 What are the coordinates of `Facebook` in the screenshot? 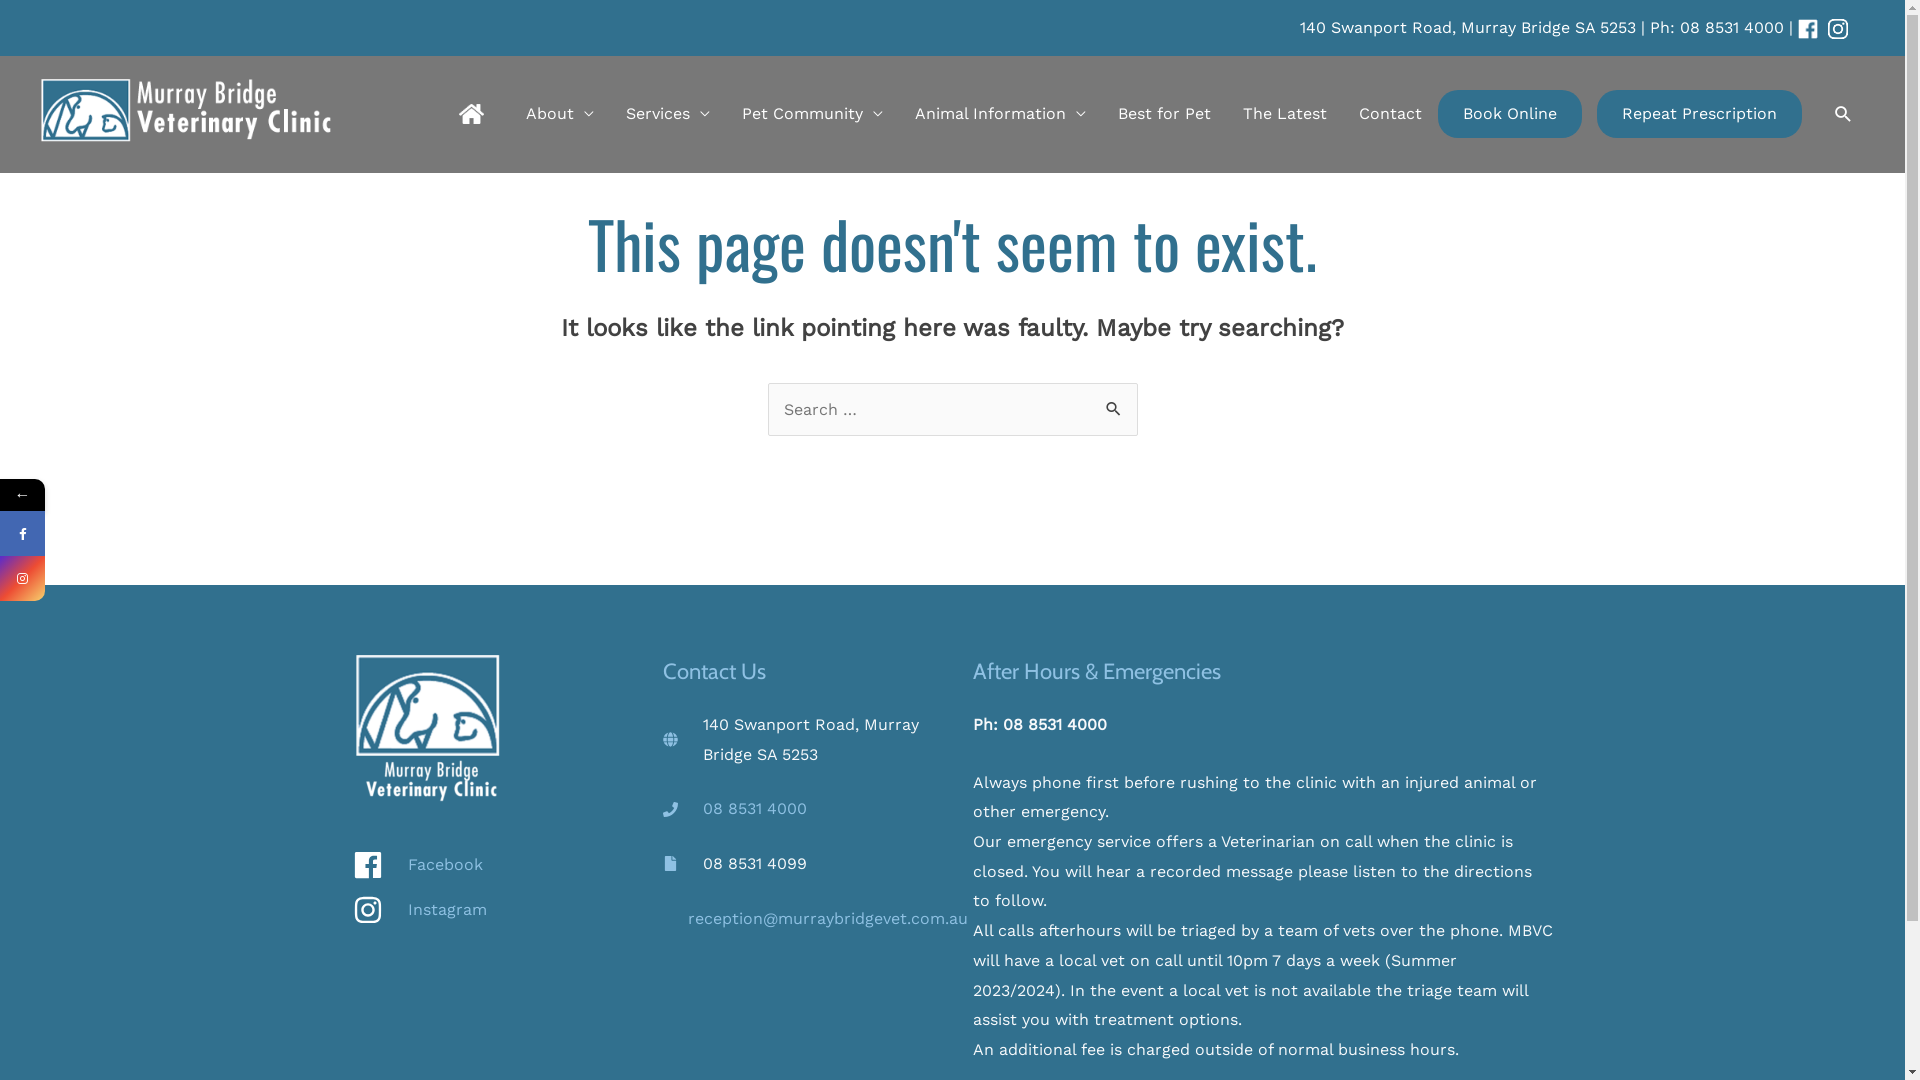 It's located at (487, 870).